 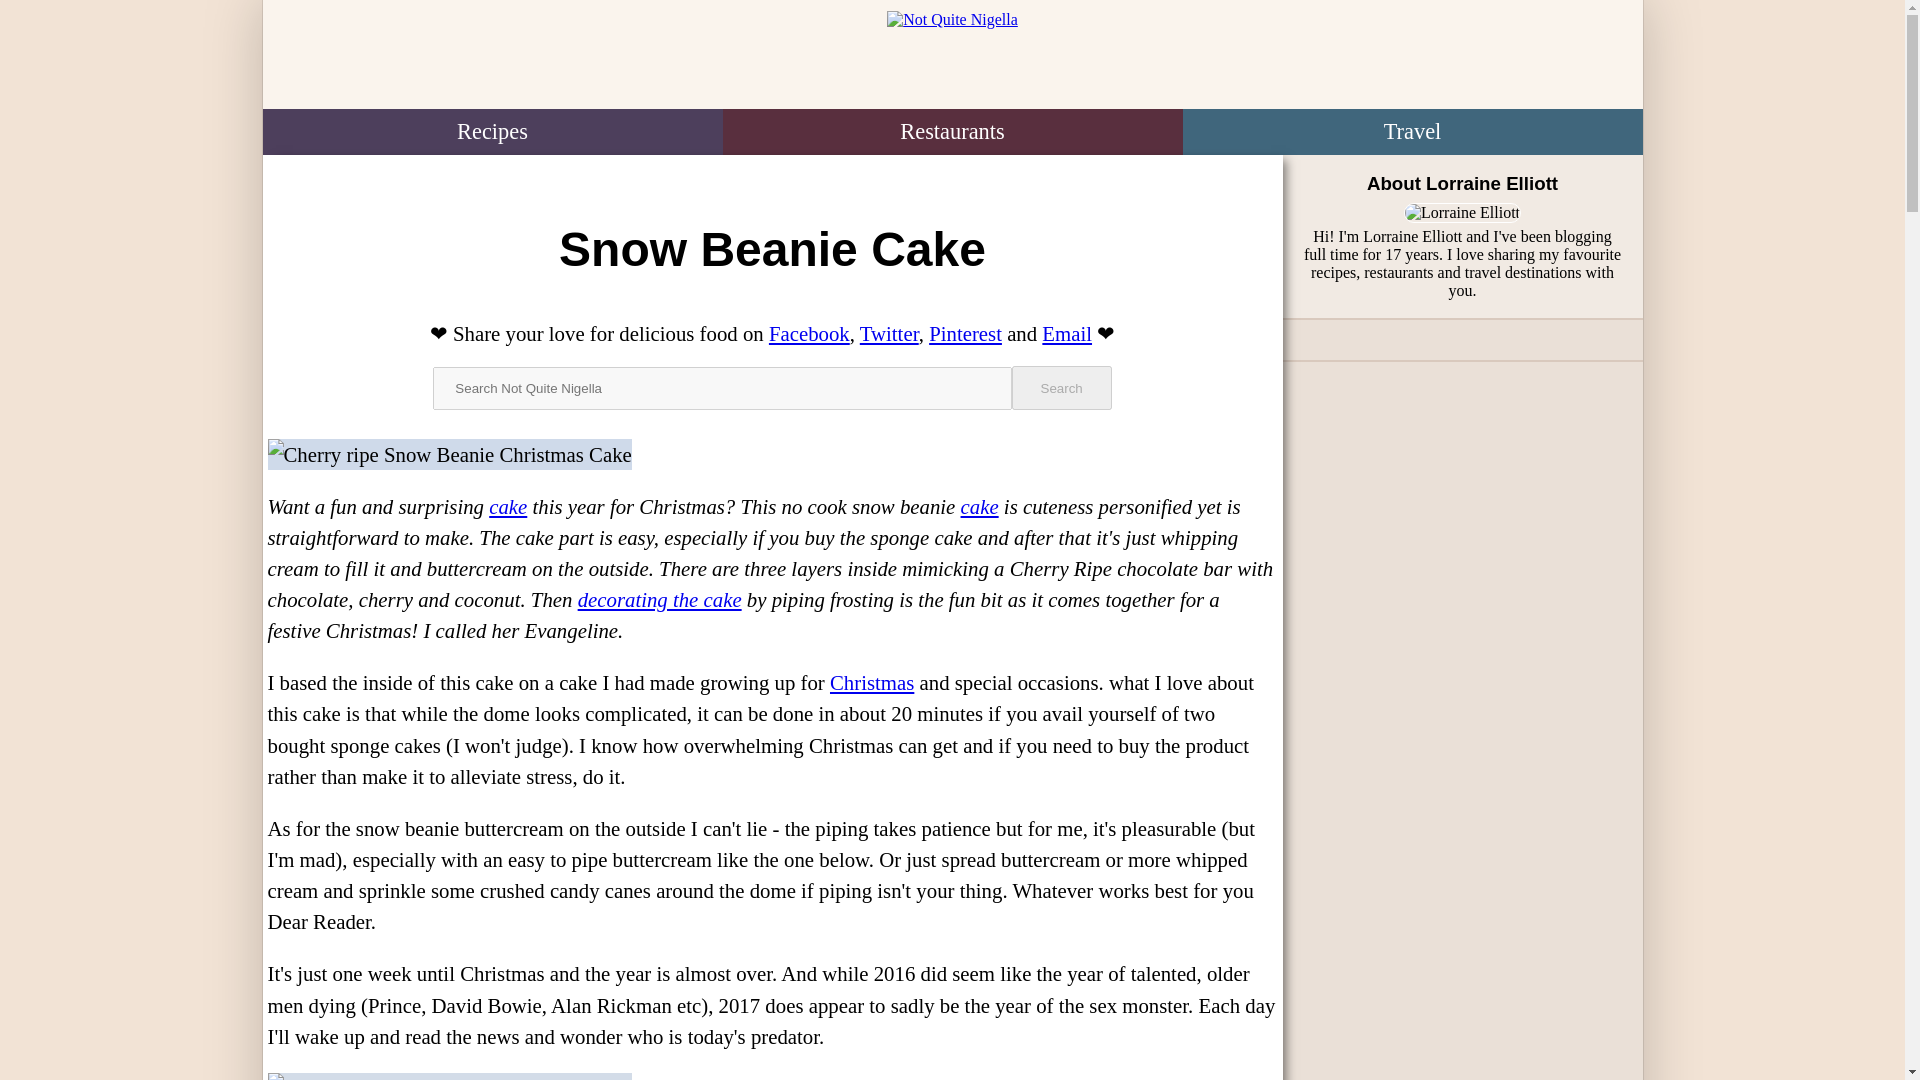 What do you see at coordinates (890, 332) in the screenshot?
I see `Tweet` at bounding box center [890, 332].